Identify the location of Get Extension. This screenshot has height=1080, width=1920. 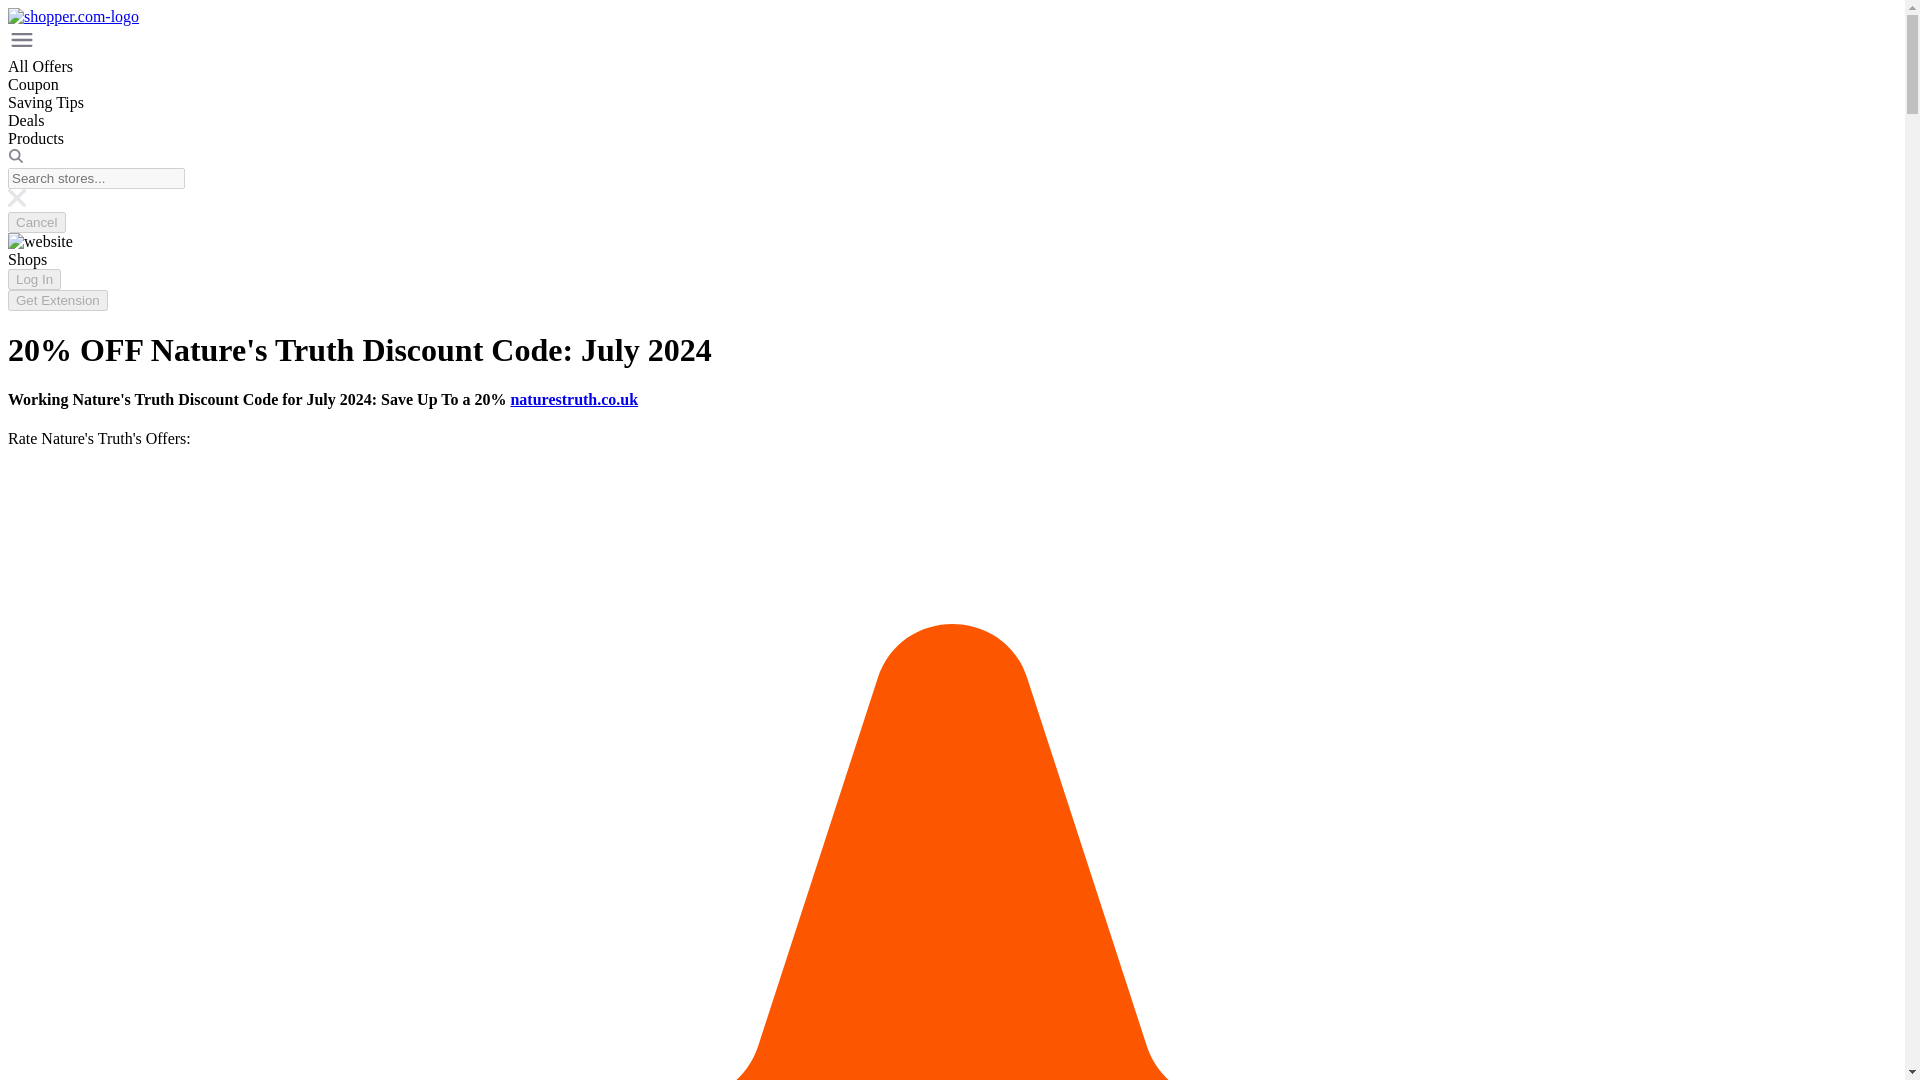
(57, 300).